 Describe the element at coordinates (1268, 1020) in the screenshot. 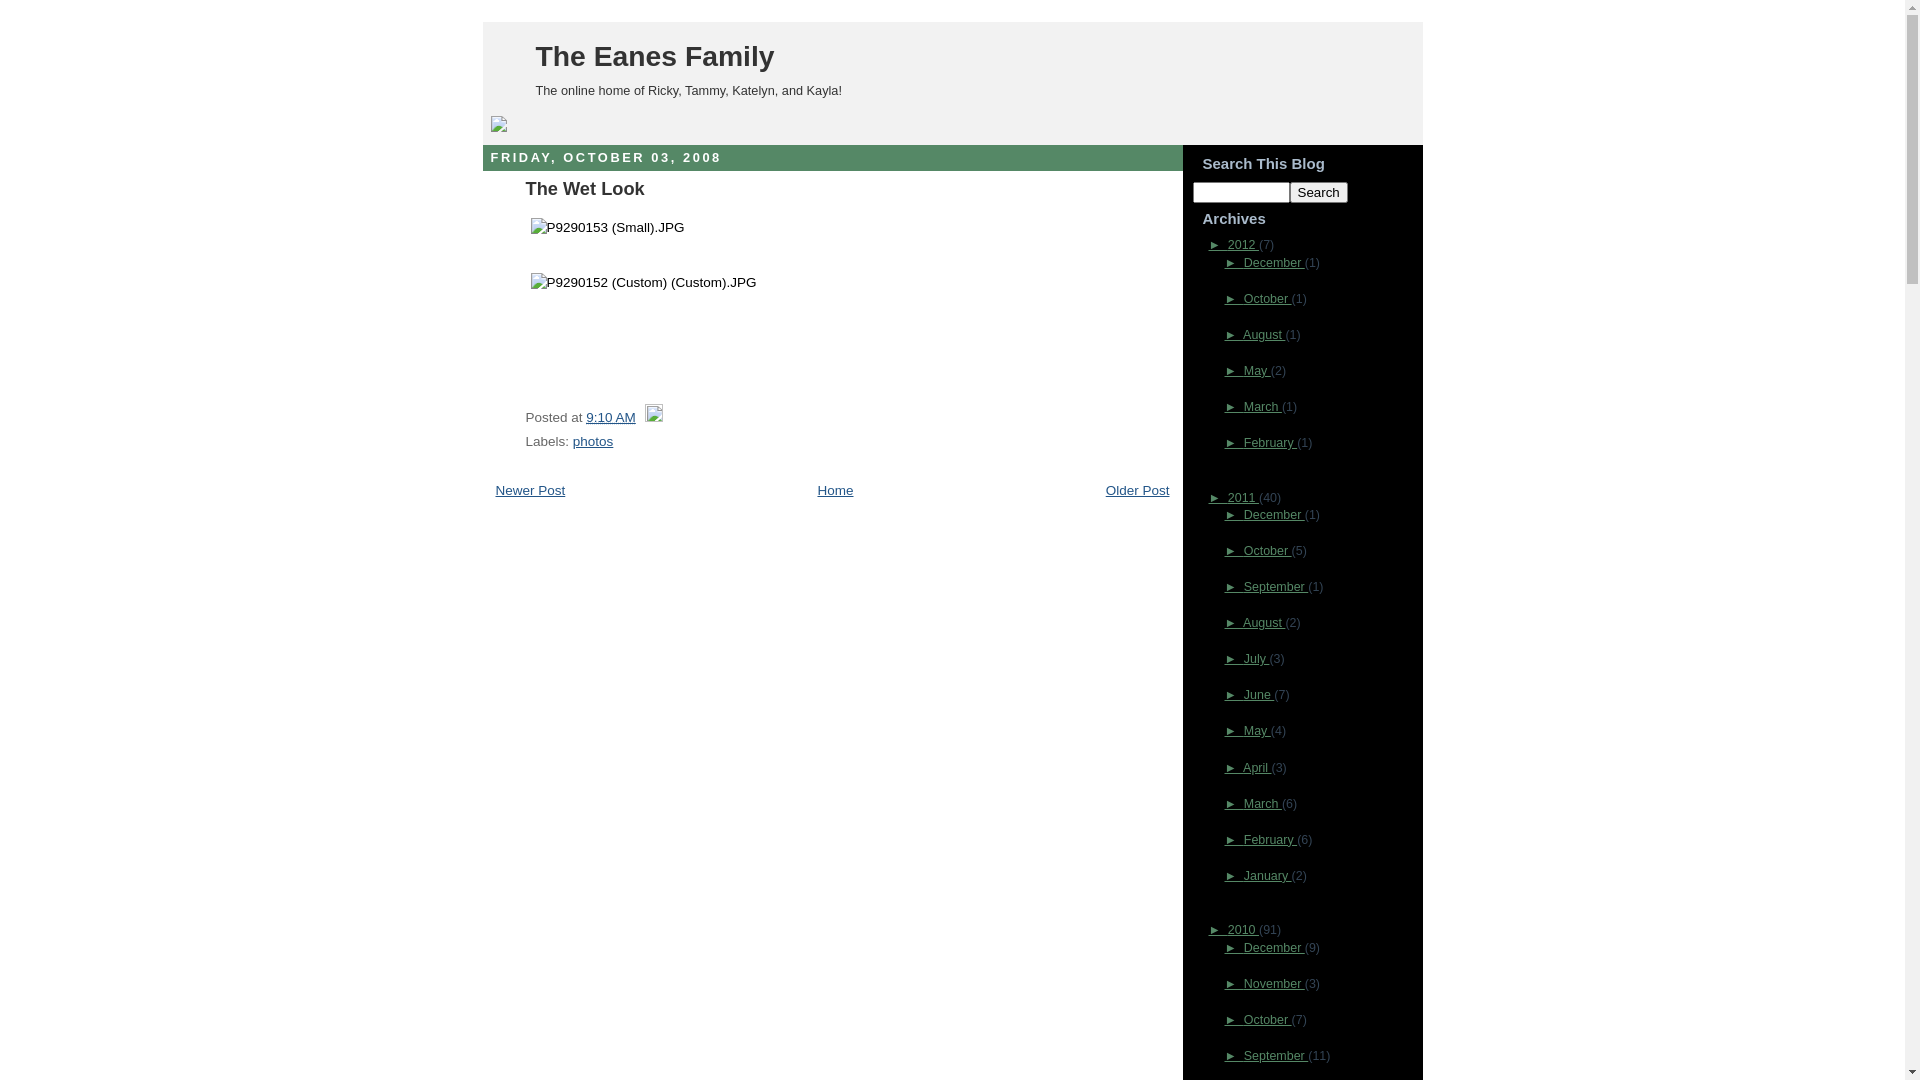

I see `October` at that location.